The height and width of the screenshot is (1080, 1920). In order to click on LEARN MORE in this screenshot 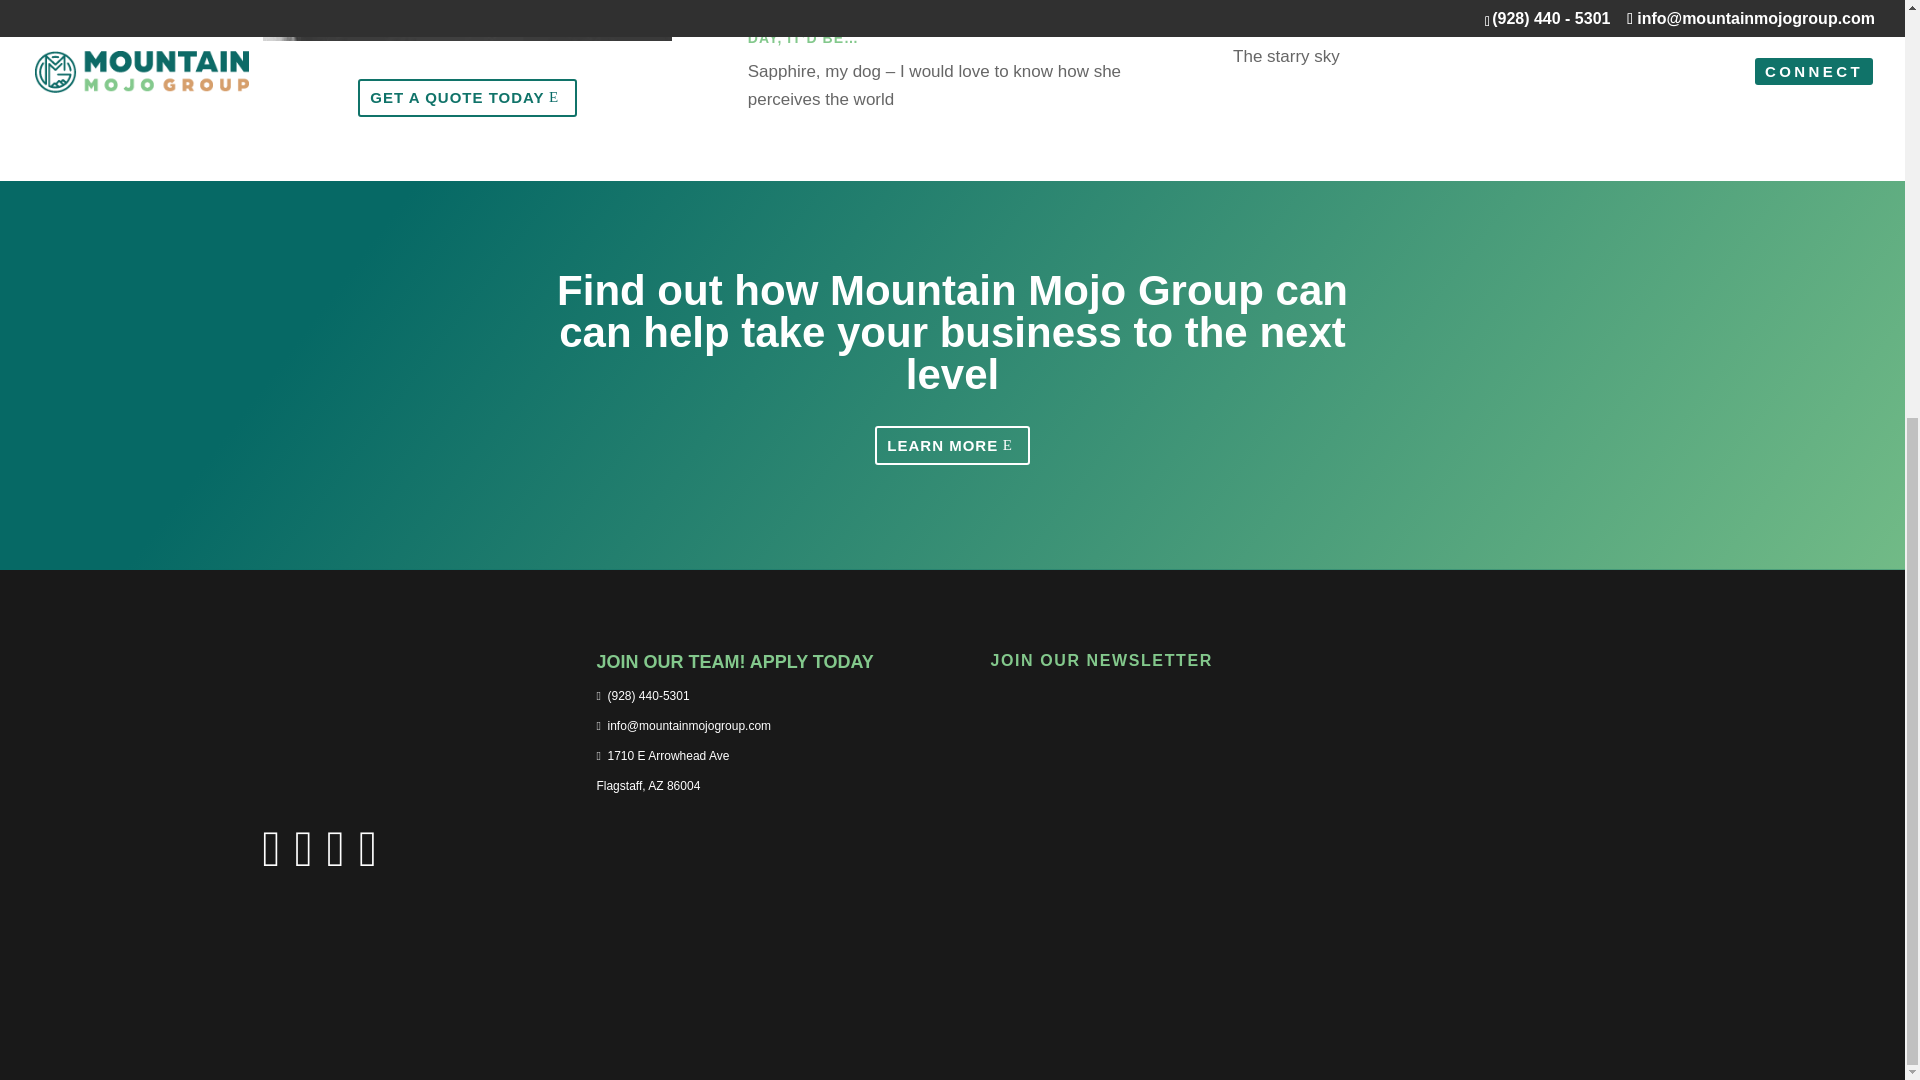, I will do `click(952, 445)`.